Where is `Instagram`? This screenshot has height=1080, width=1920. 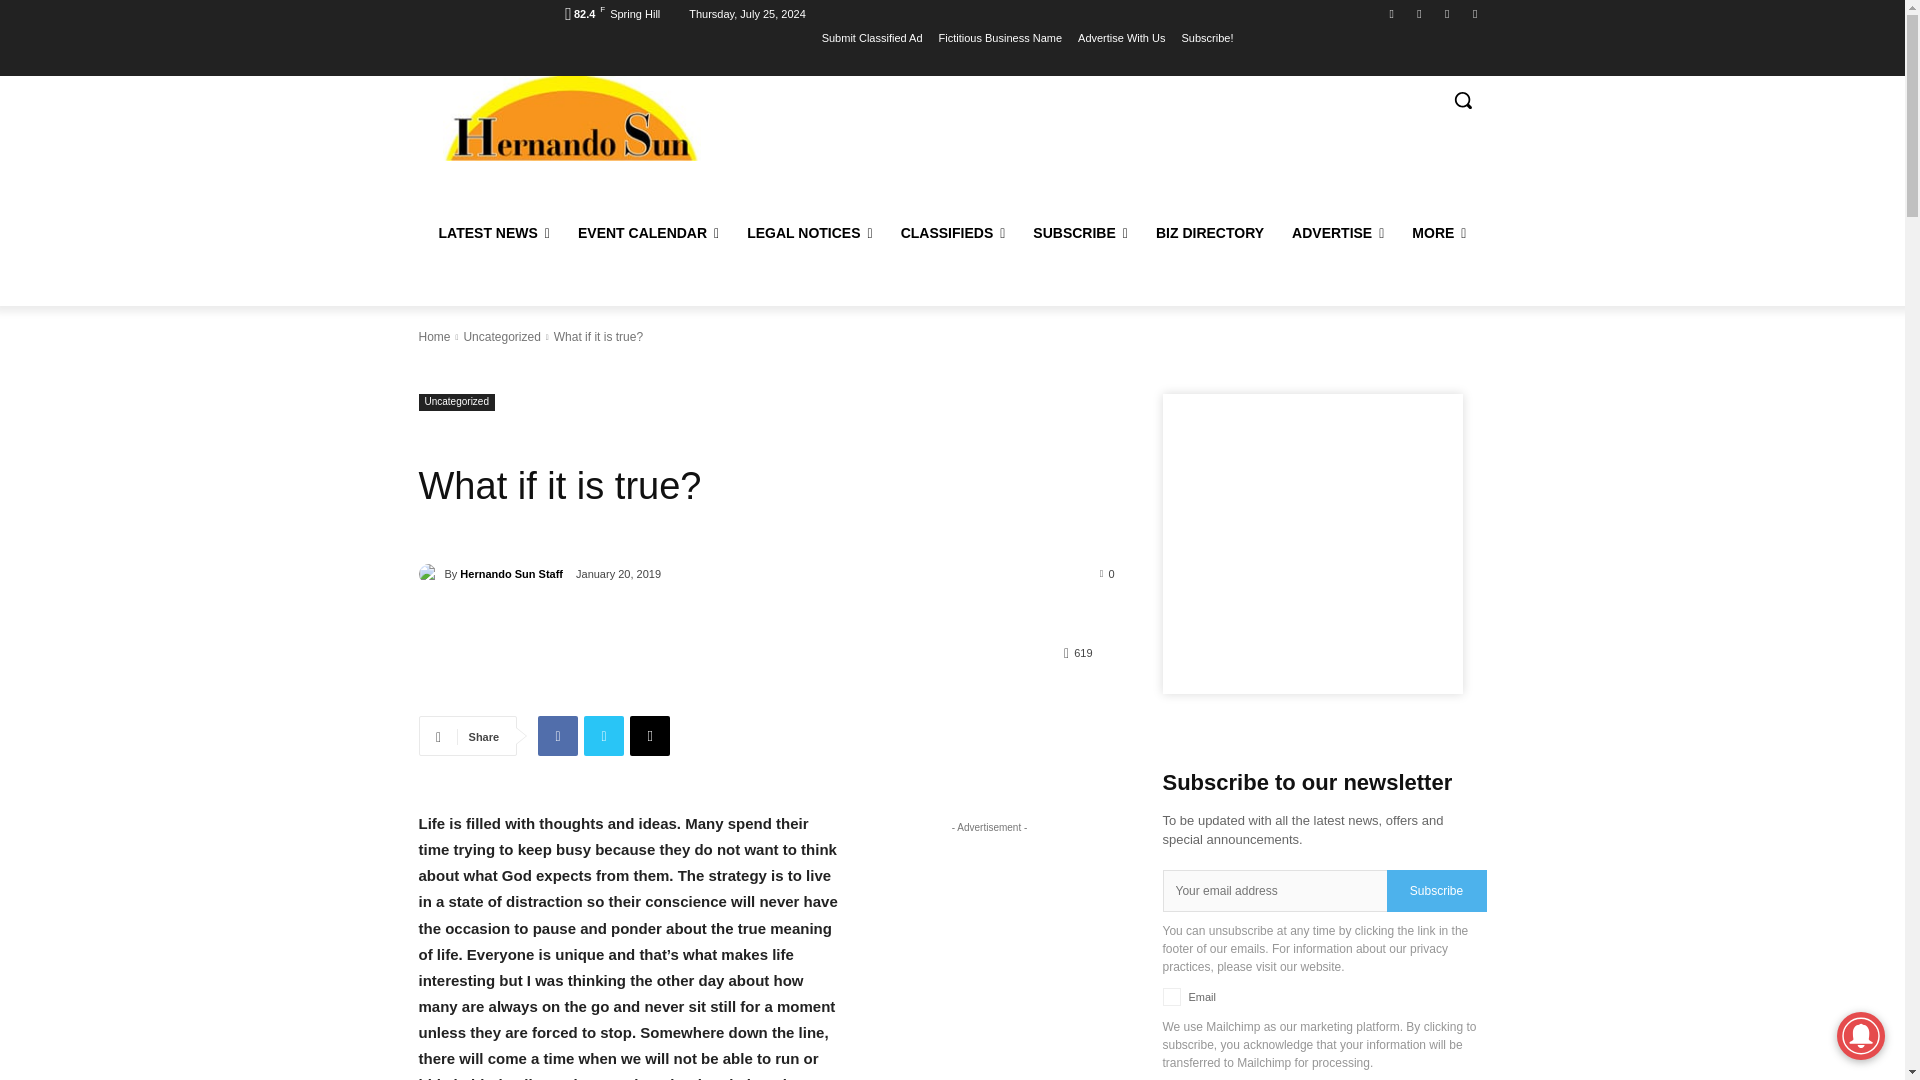 Instagram is located at coordinates (1474, 13).